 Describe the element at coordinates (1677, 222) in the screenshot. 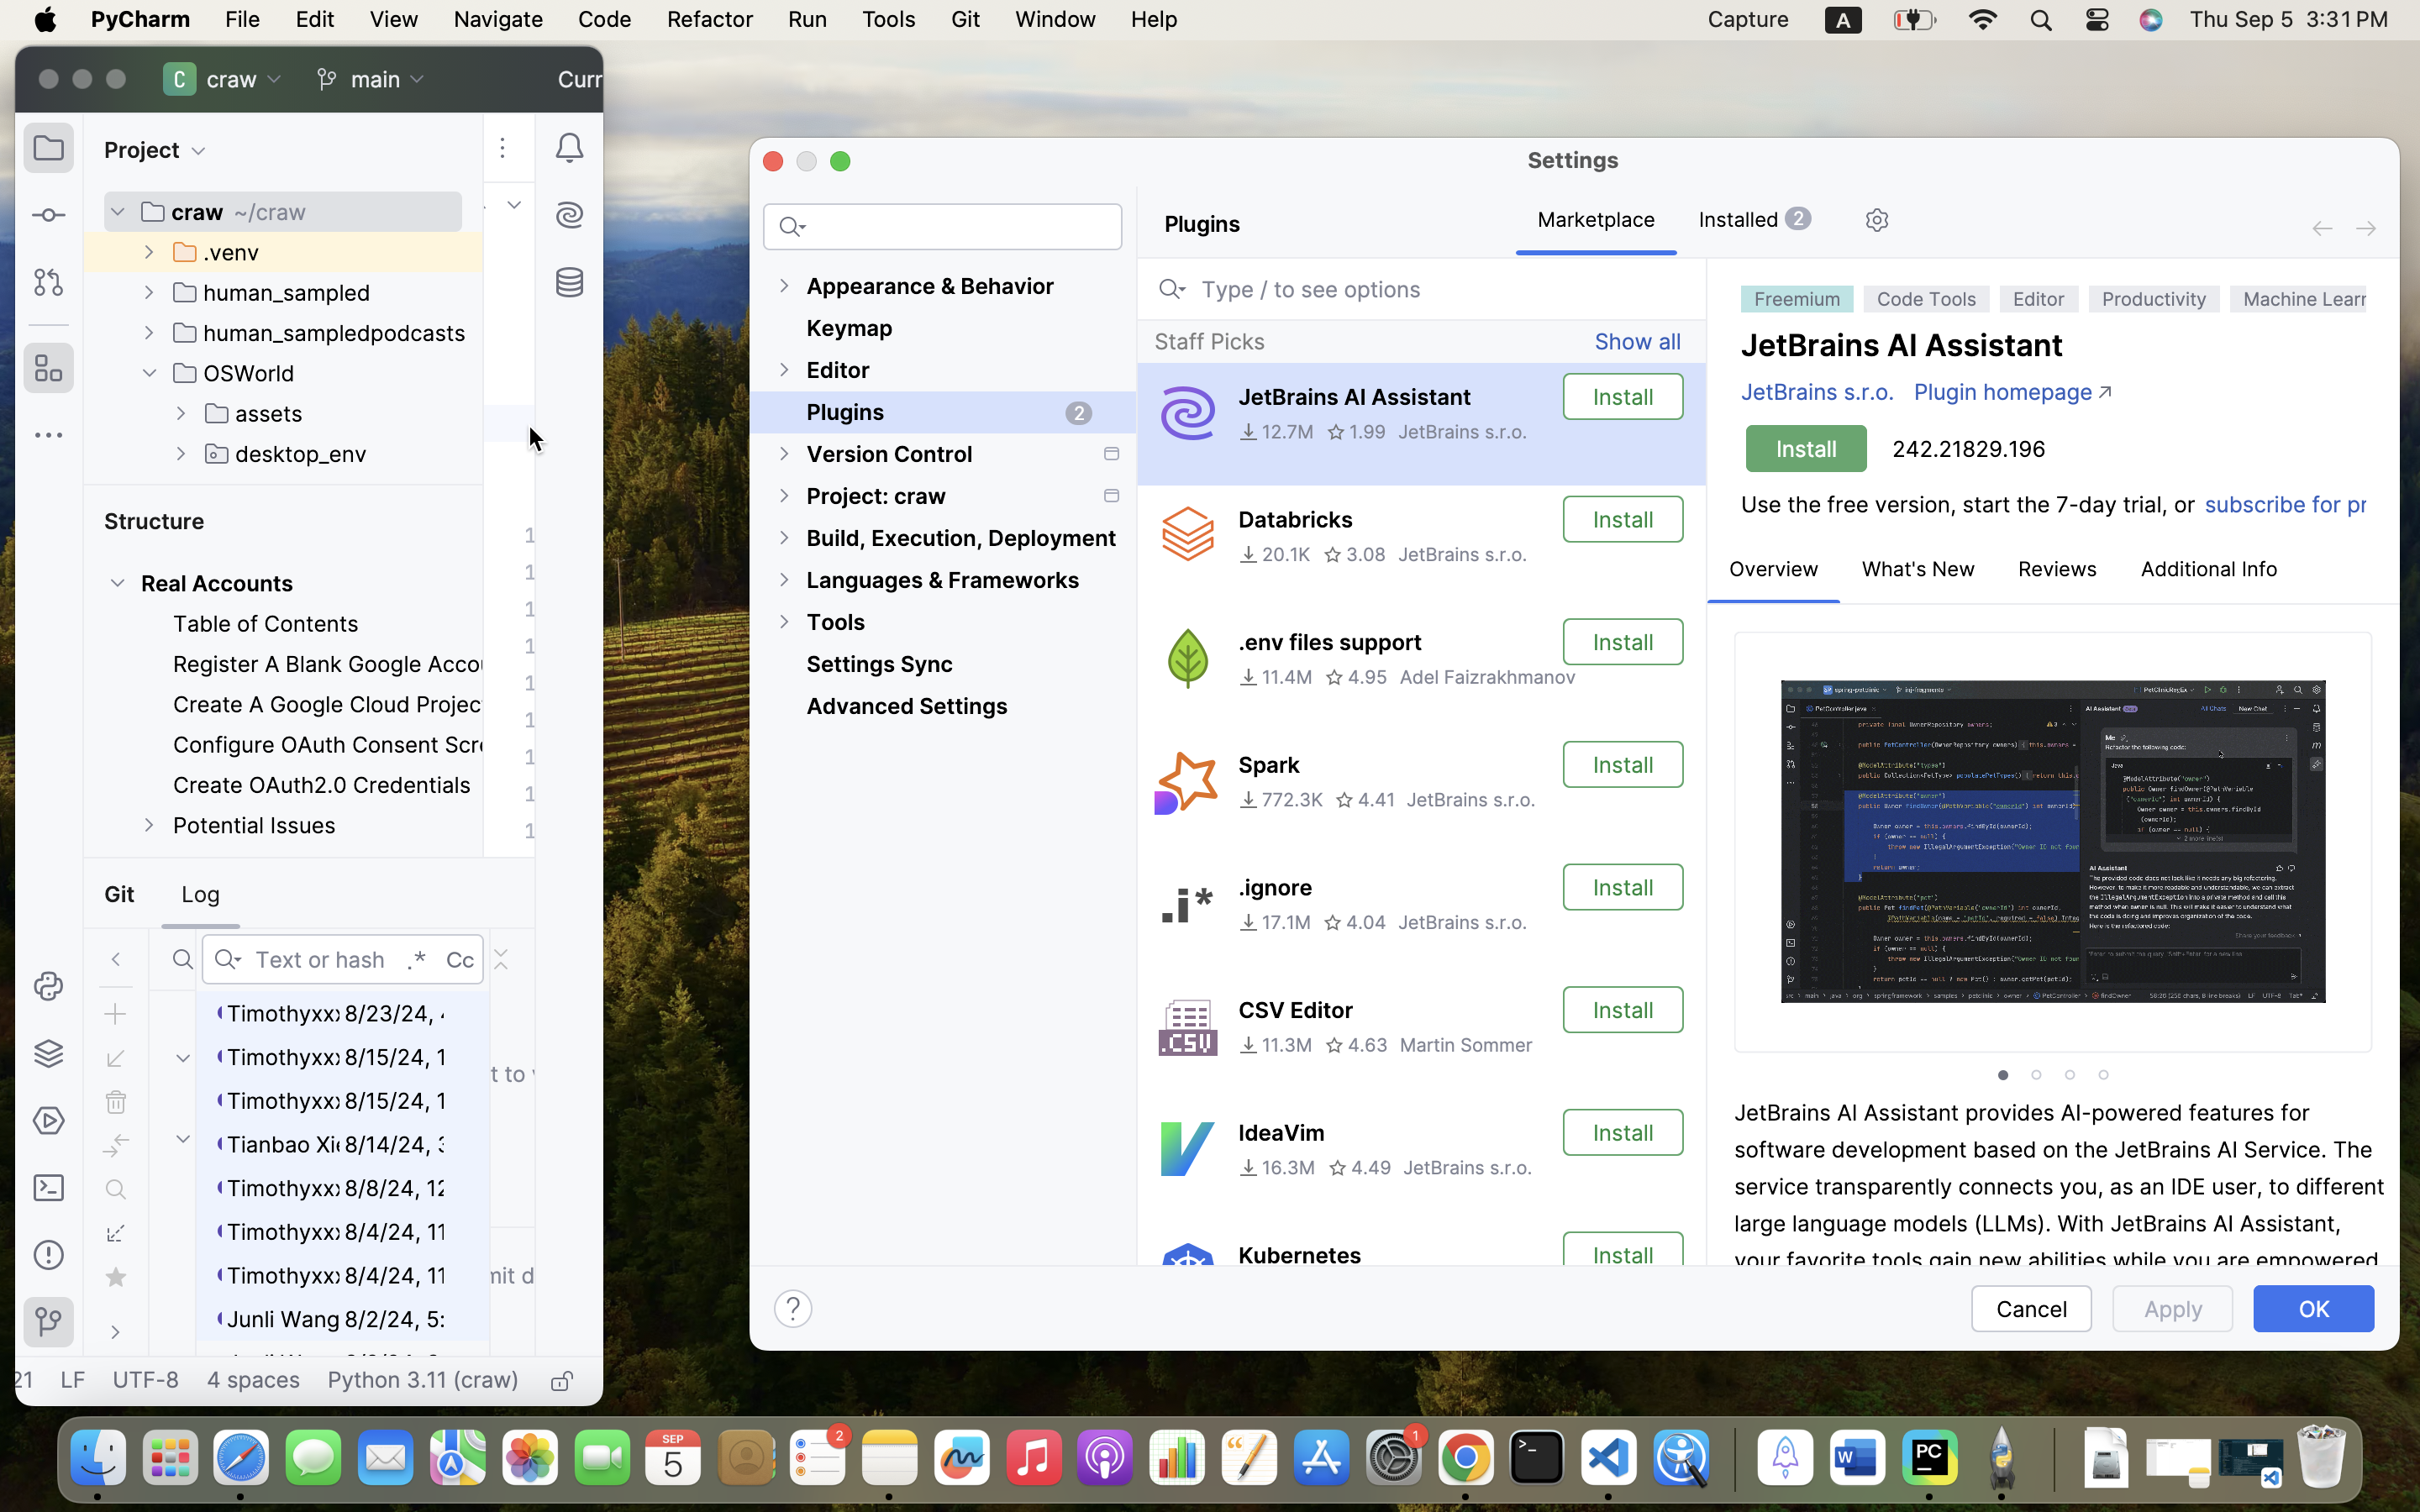

I see `<AXUIElement 0x12c778890> {pid=4021}` at that location.